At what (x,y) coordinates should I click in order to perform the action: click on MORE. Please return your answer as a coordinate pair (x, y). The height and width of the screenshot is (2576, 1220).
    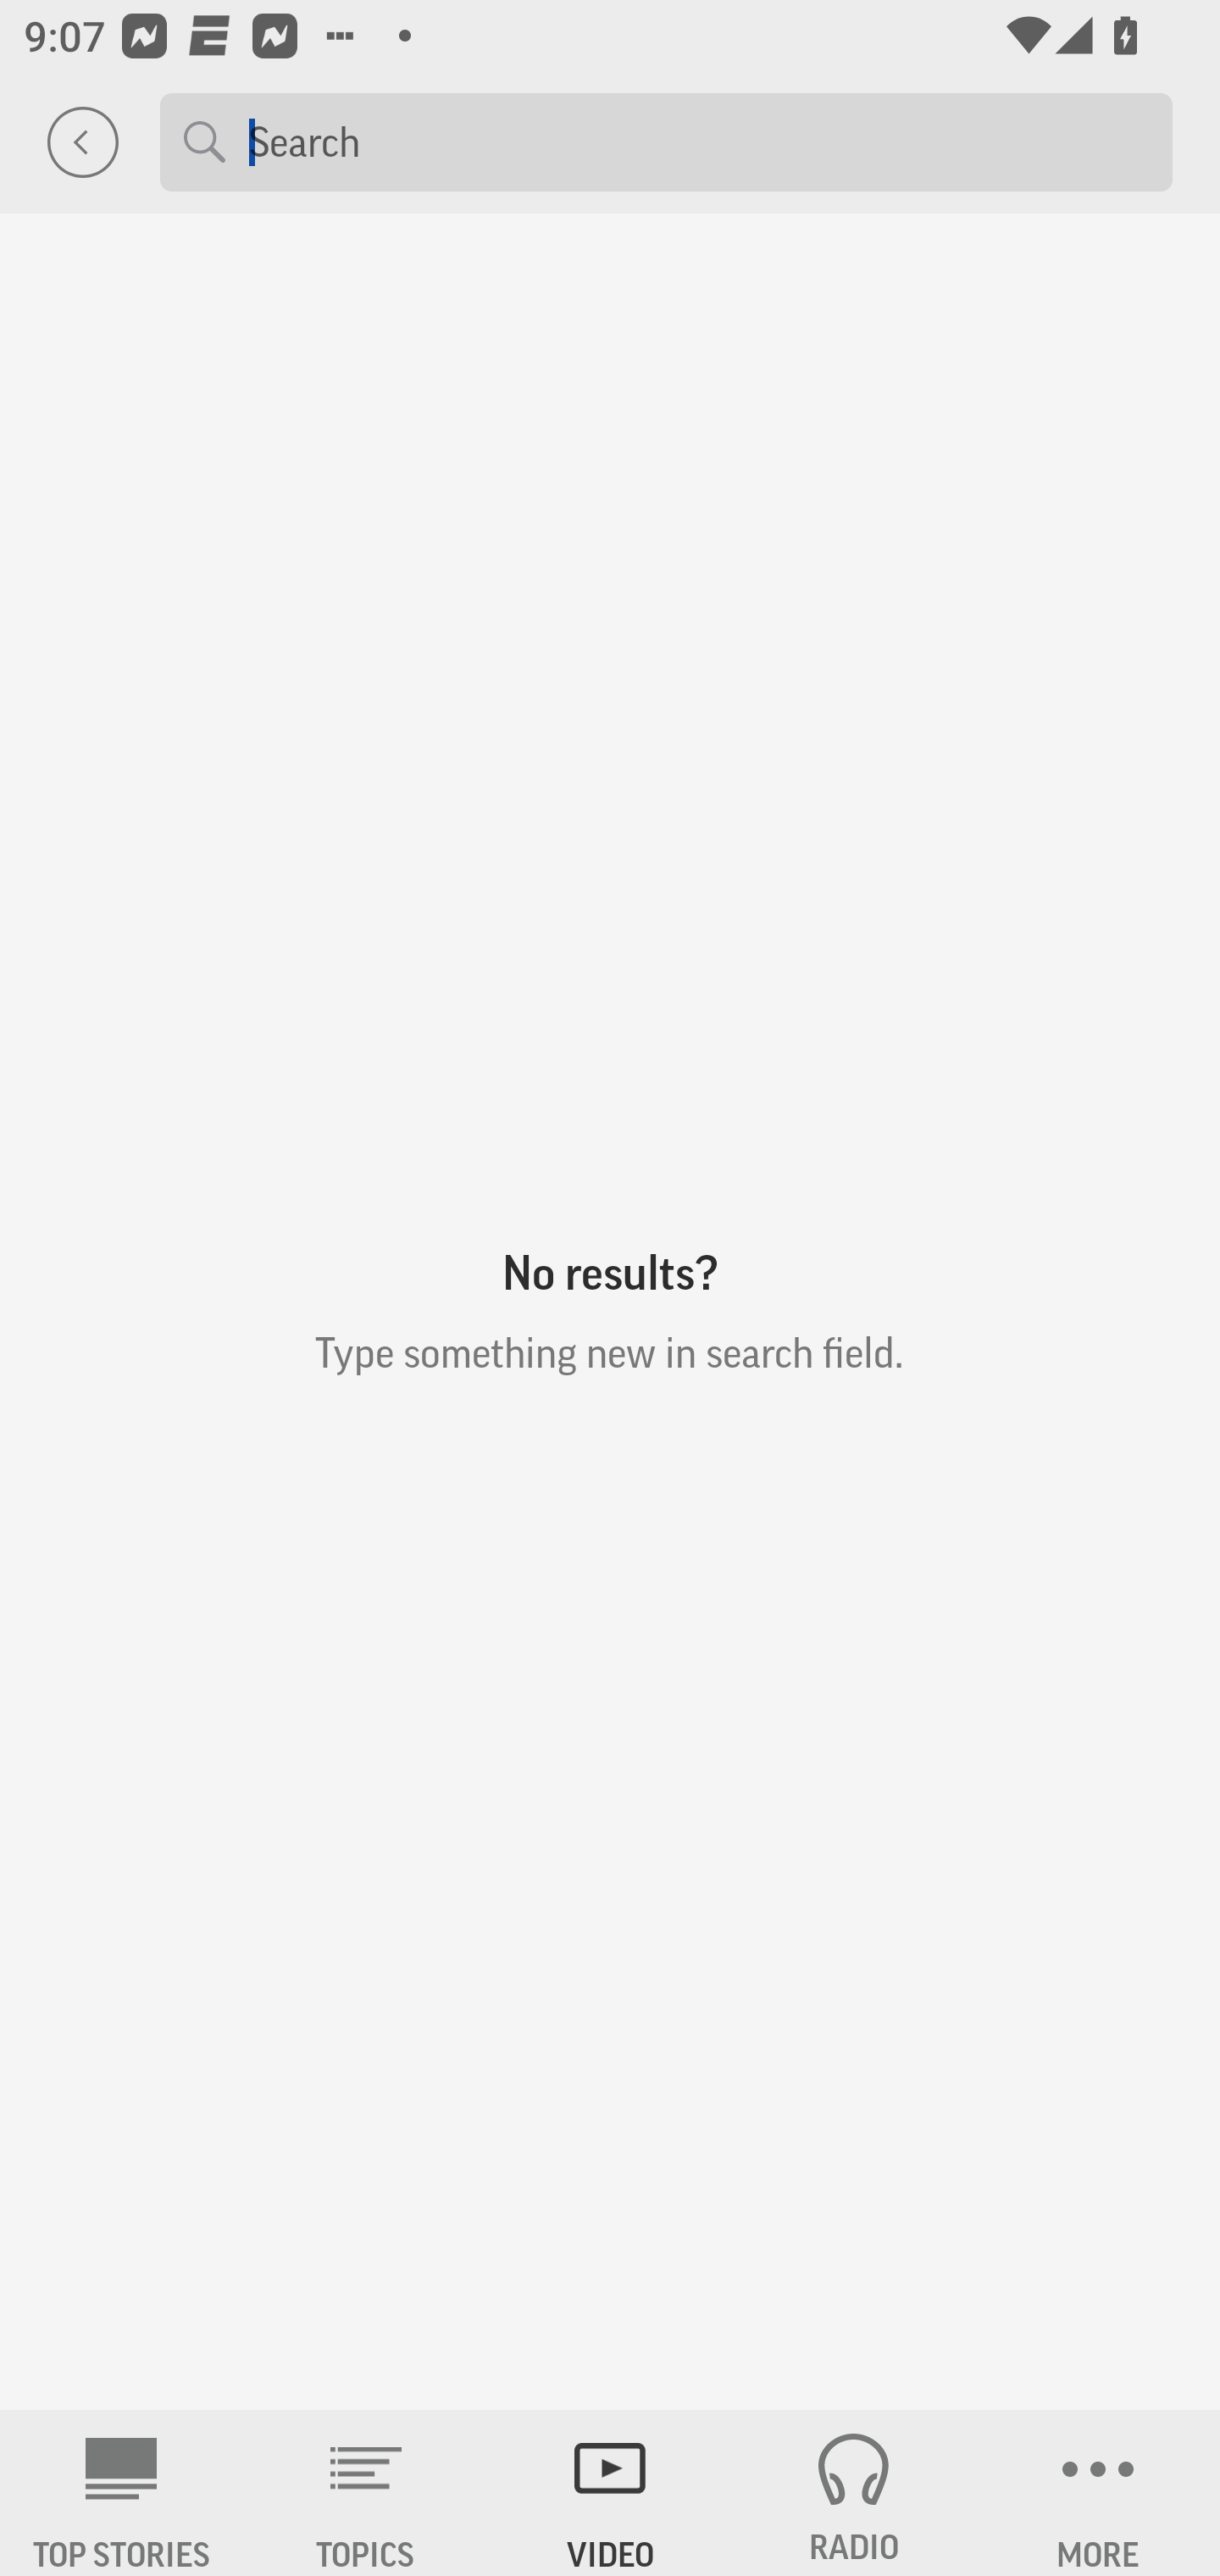
    Looking at the image, I should click on (1098, 2493).